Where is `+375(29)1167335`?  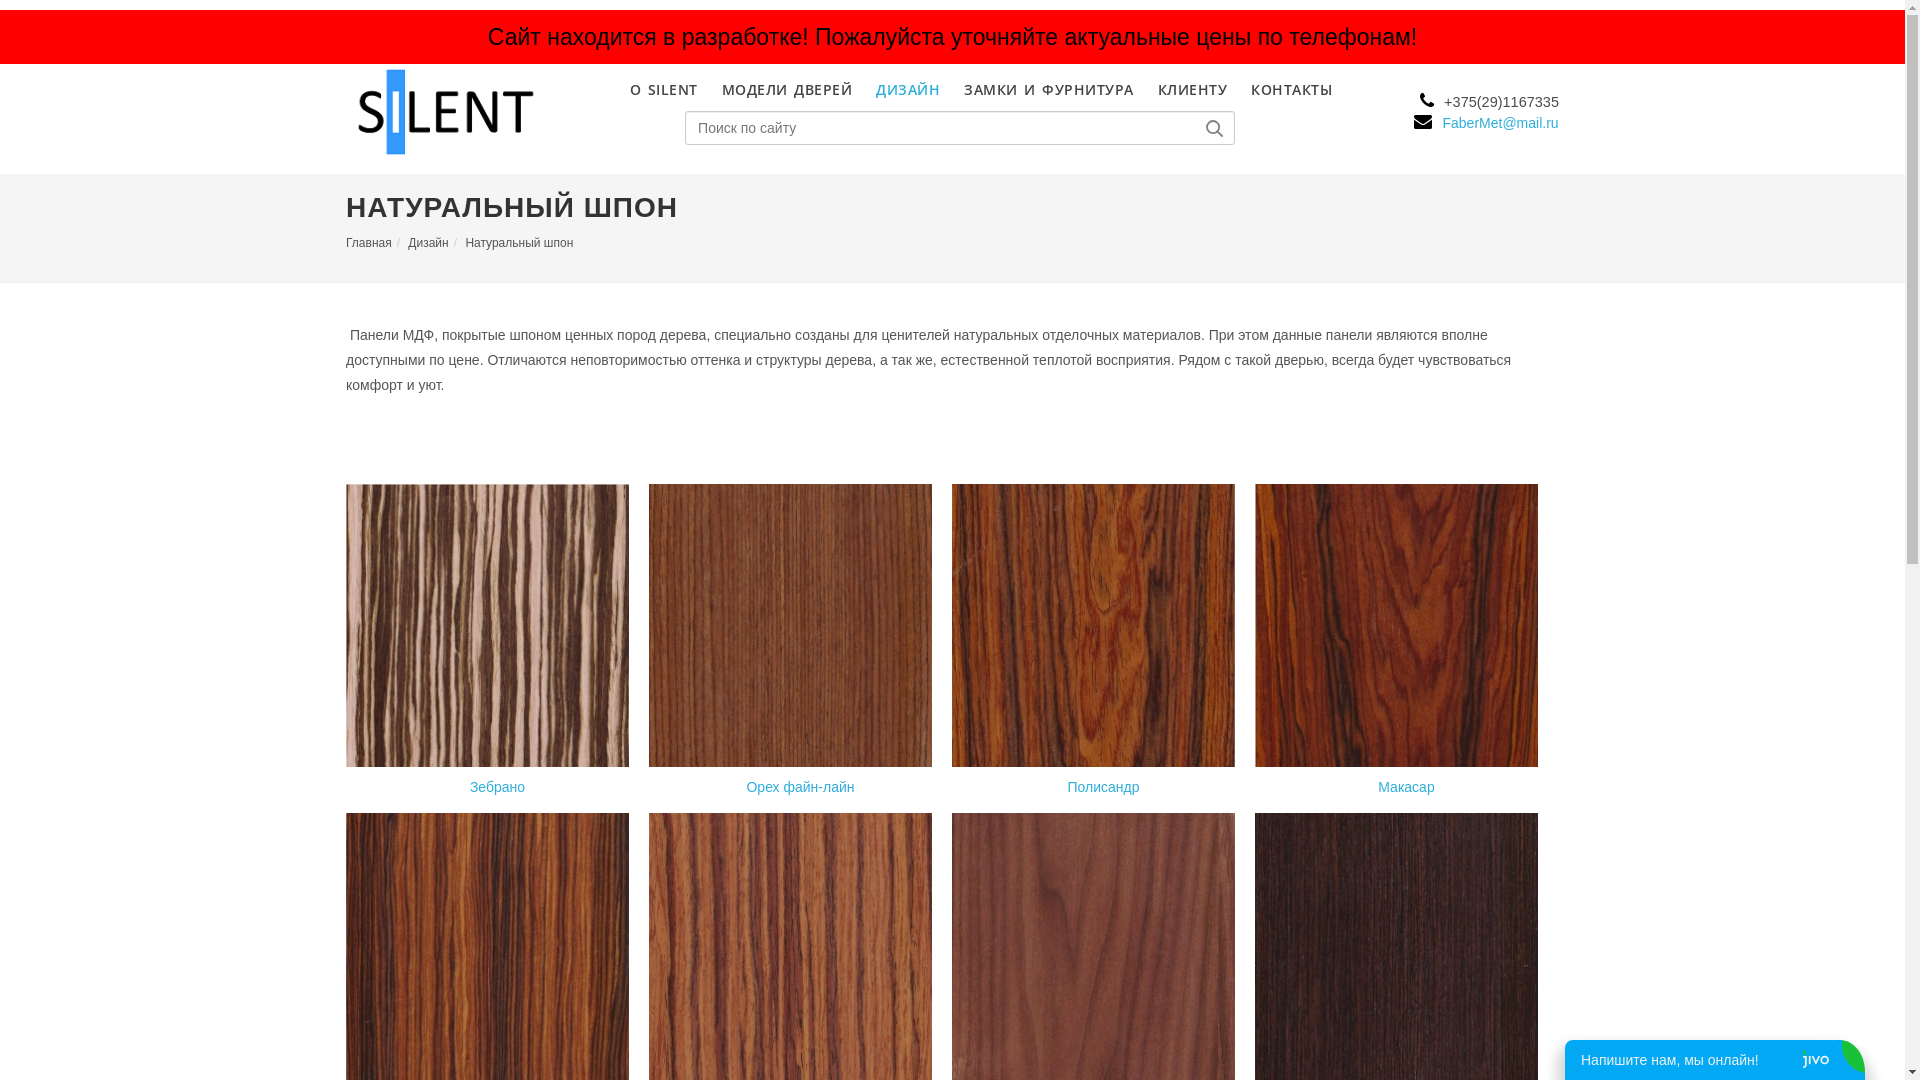 +375(29)1167335 is located at coordinates (1486, 102).